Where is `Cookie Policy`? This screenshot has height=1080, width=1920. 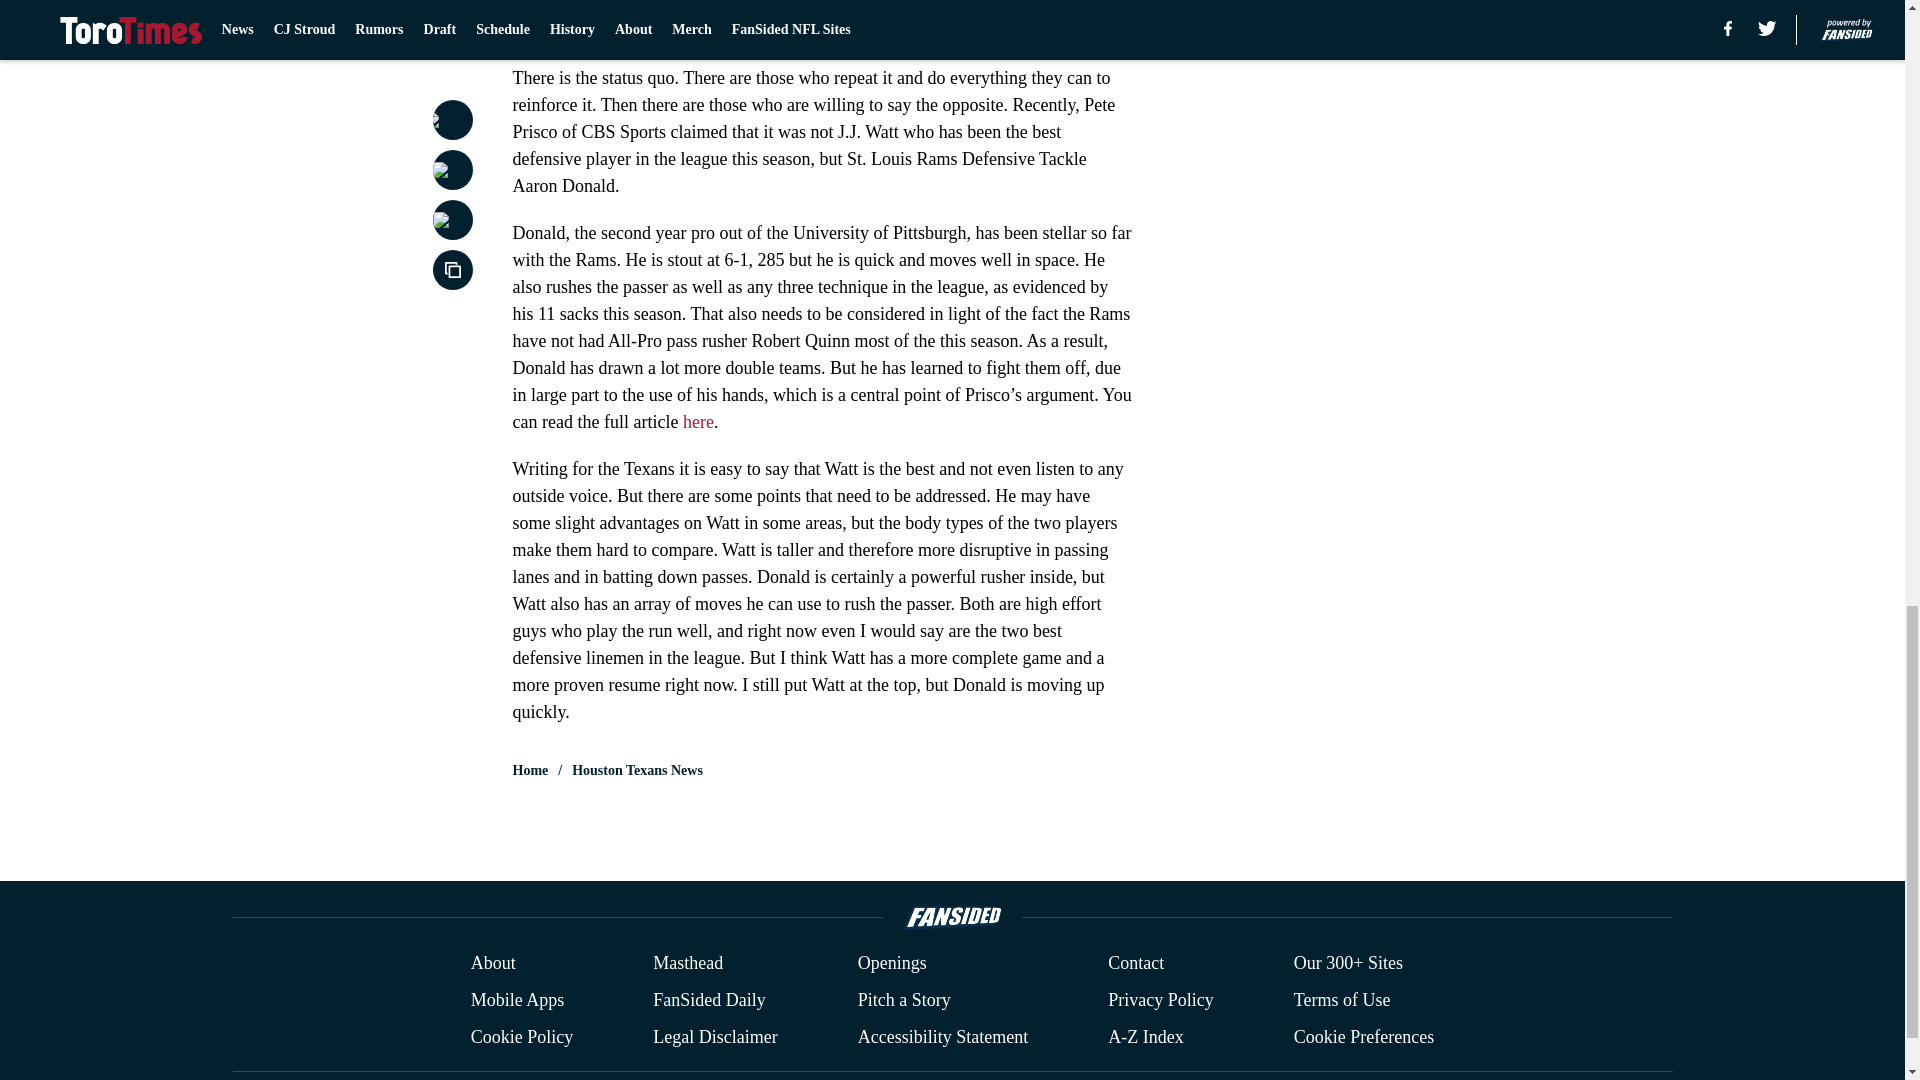 Cookie Policy is located at coordinates (522, 1036).